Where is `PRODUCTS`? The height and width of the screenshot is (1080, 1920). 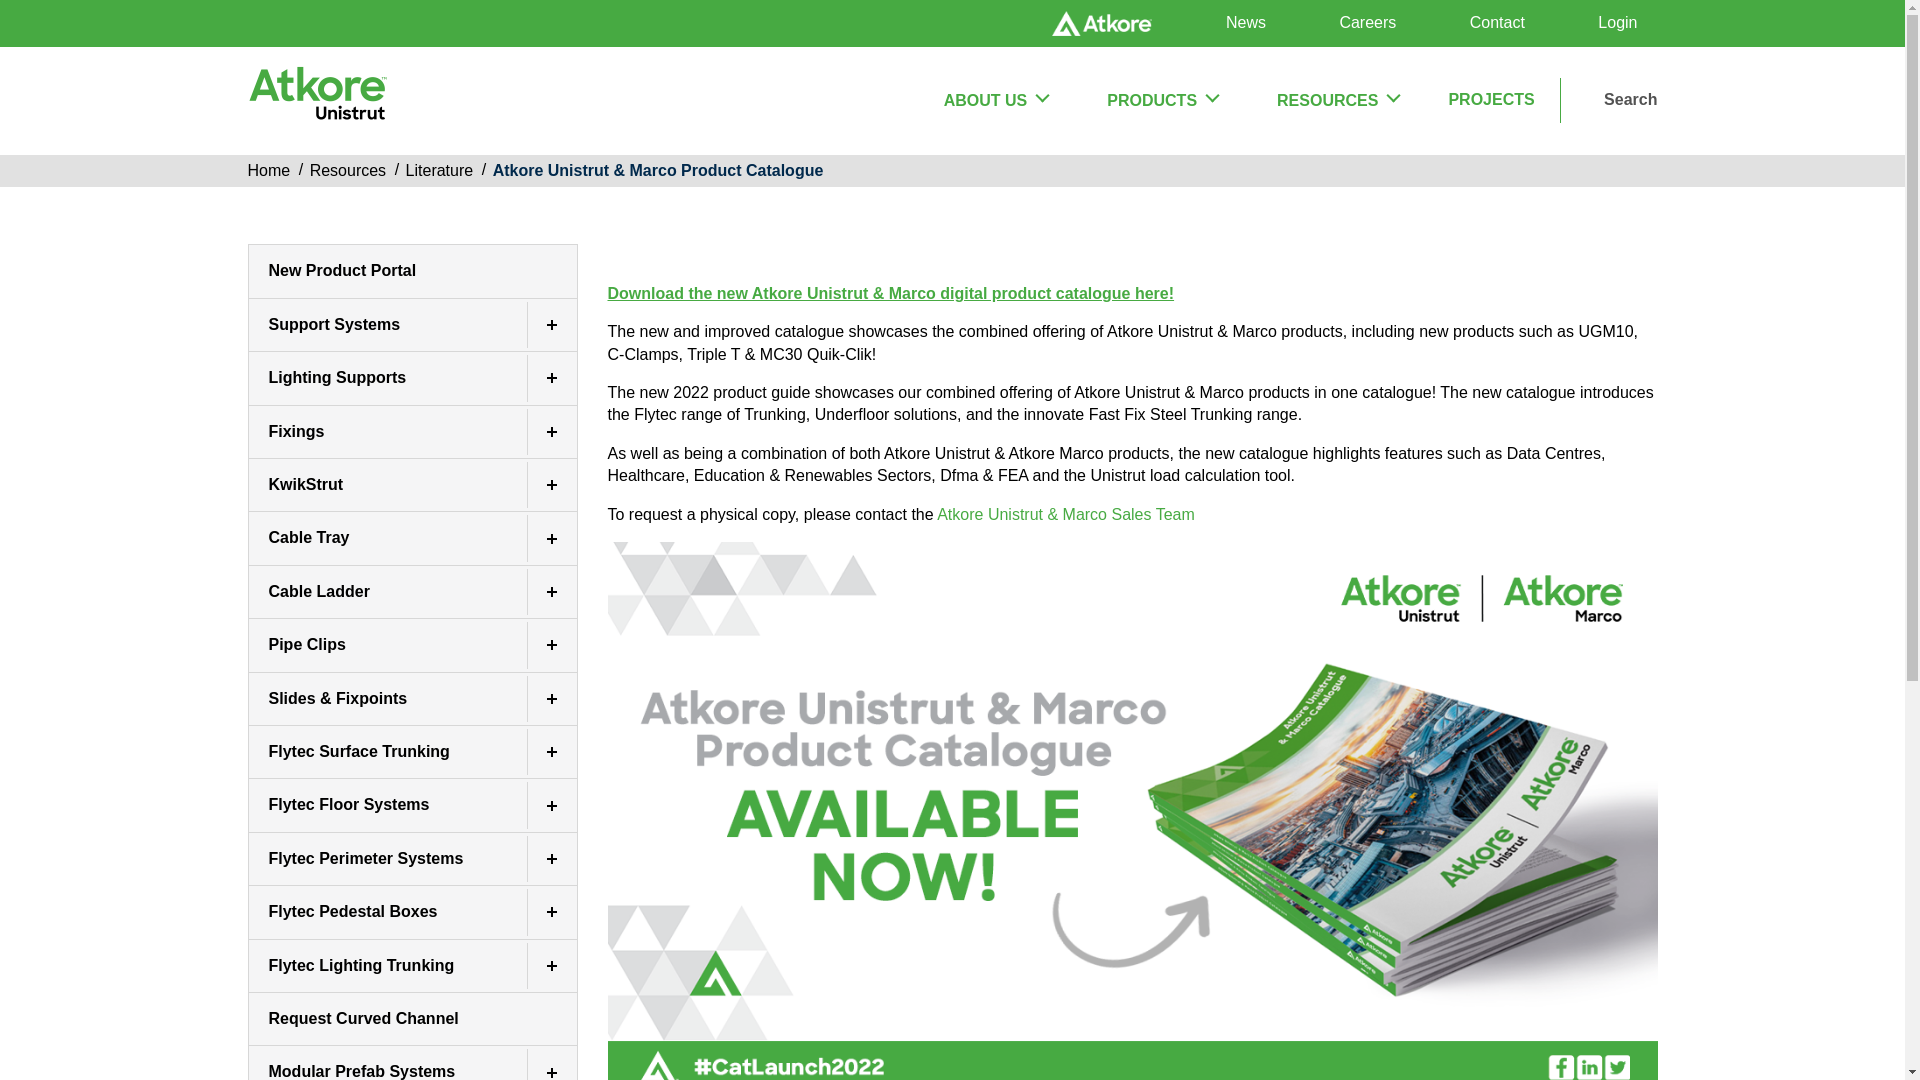 PRODUCTS is located at coordinates (1161, 100).